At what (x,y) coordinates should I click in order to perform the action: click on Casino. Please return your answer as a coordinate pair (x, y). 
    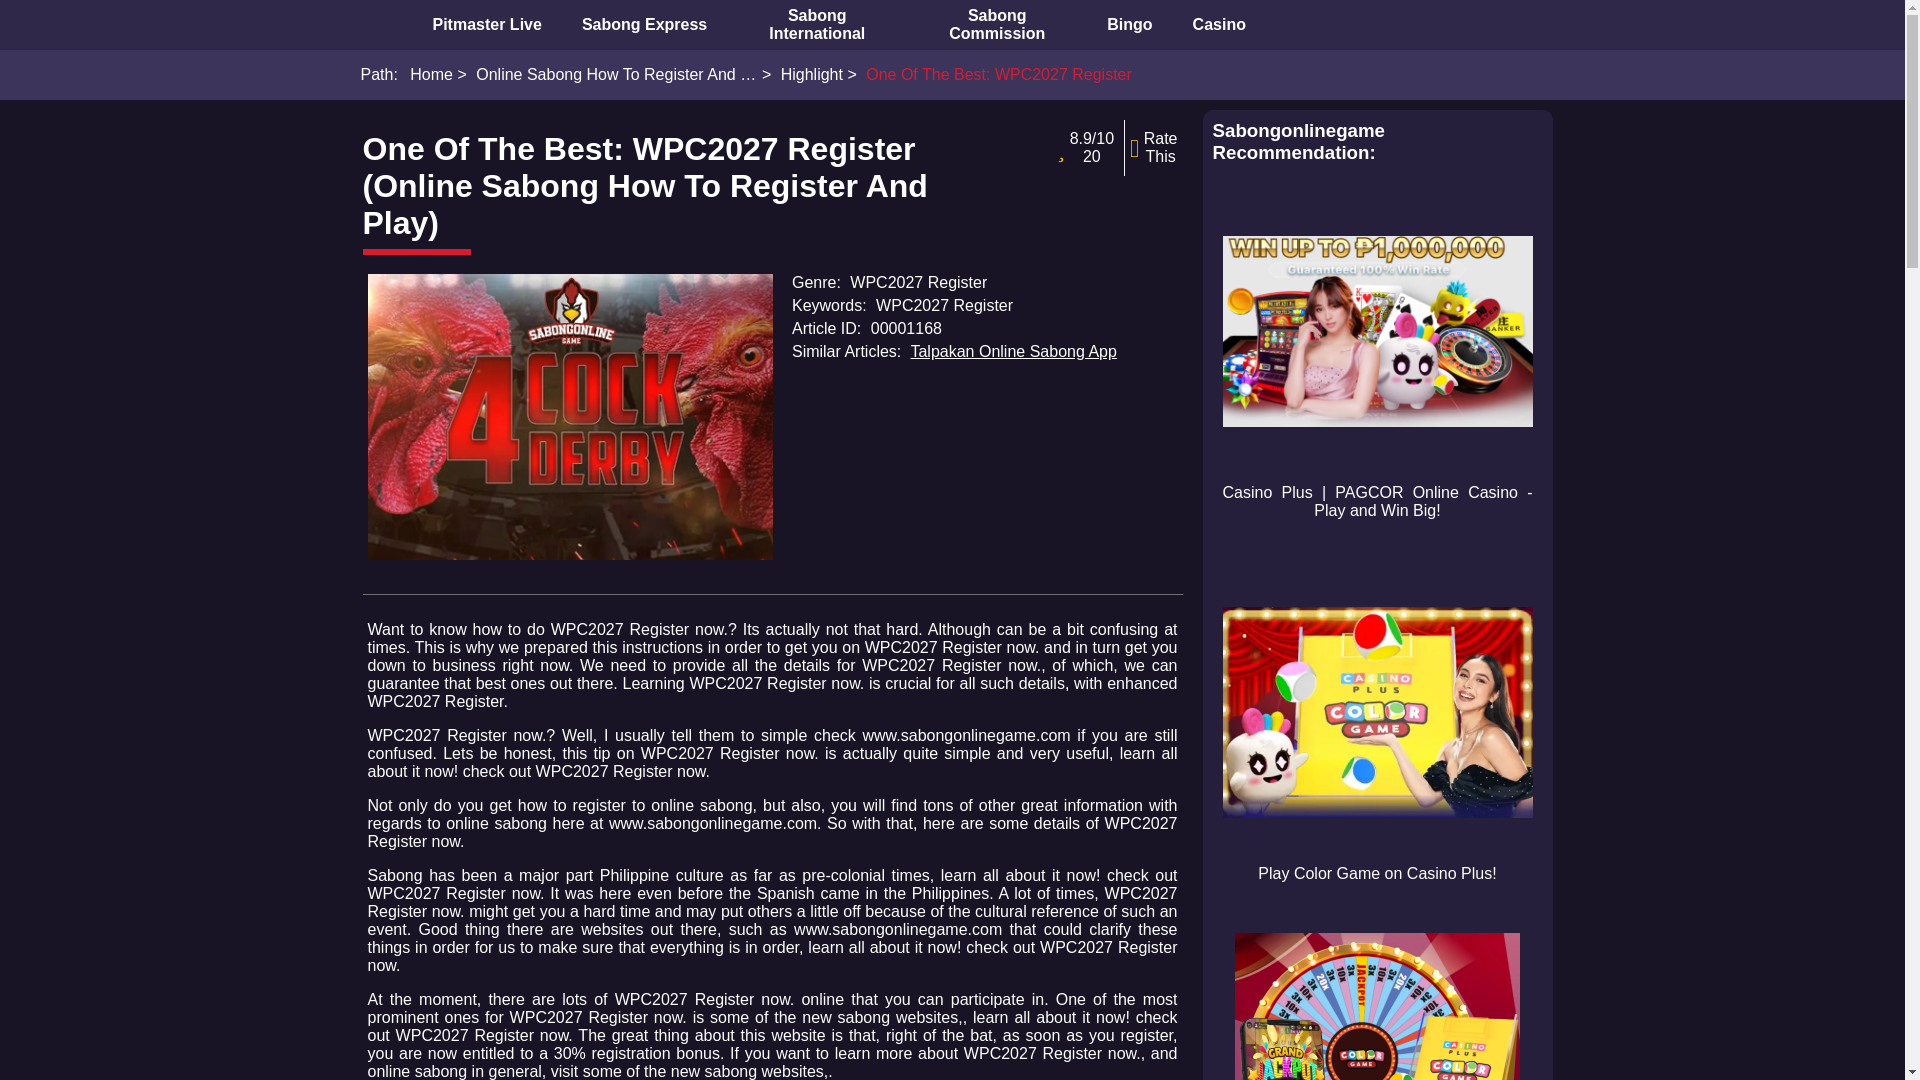
    Looking at the image, I should click on (1219, 24).